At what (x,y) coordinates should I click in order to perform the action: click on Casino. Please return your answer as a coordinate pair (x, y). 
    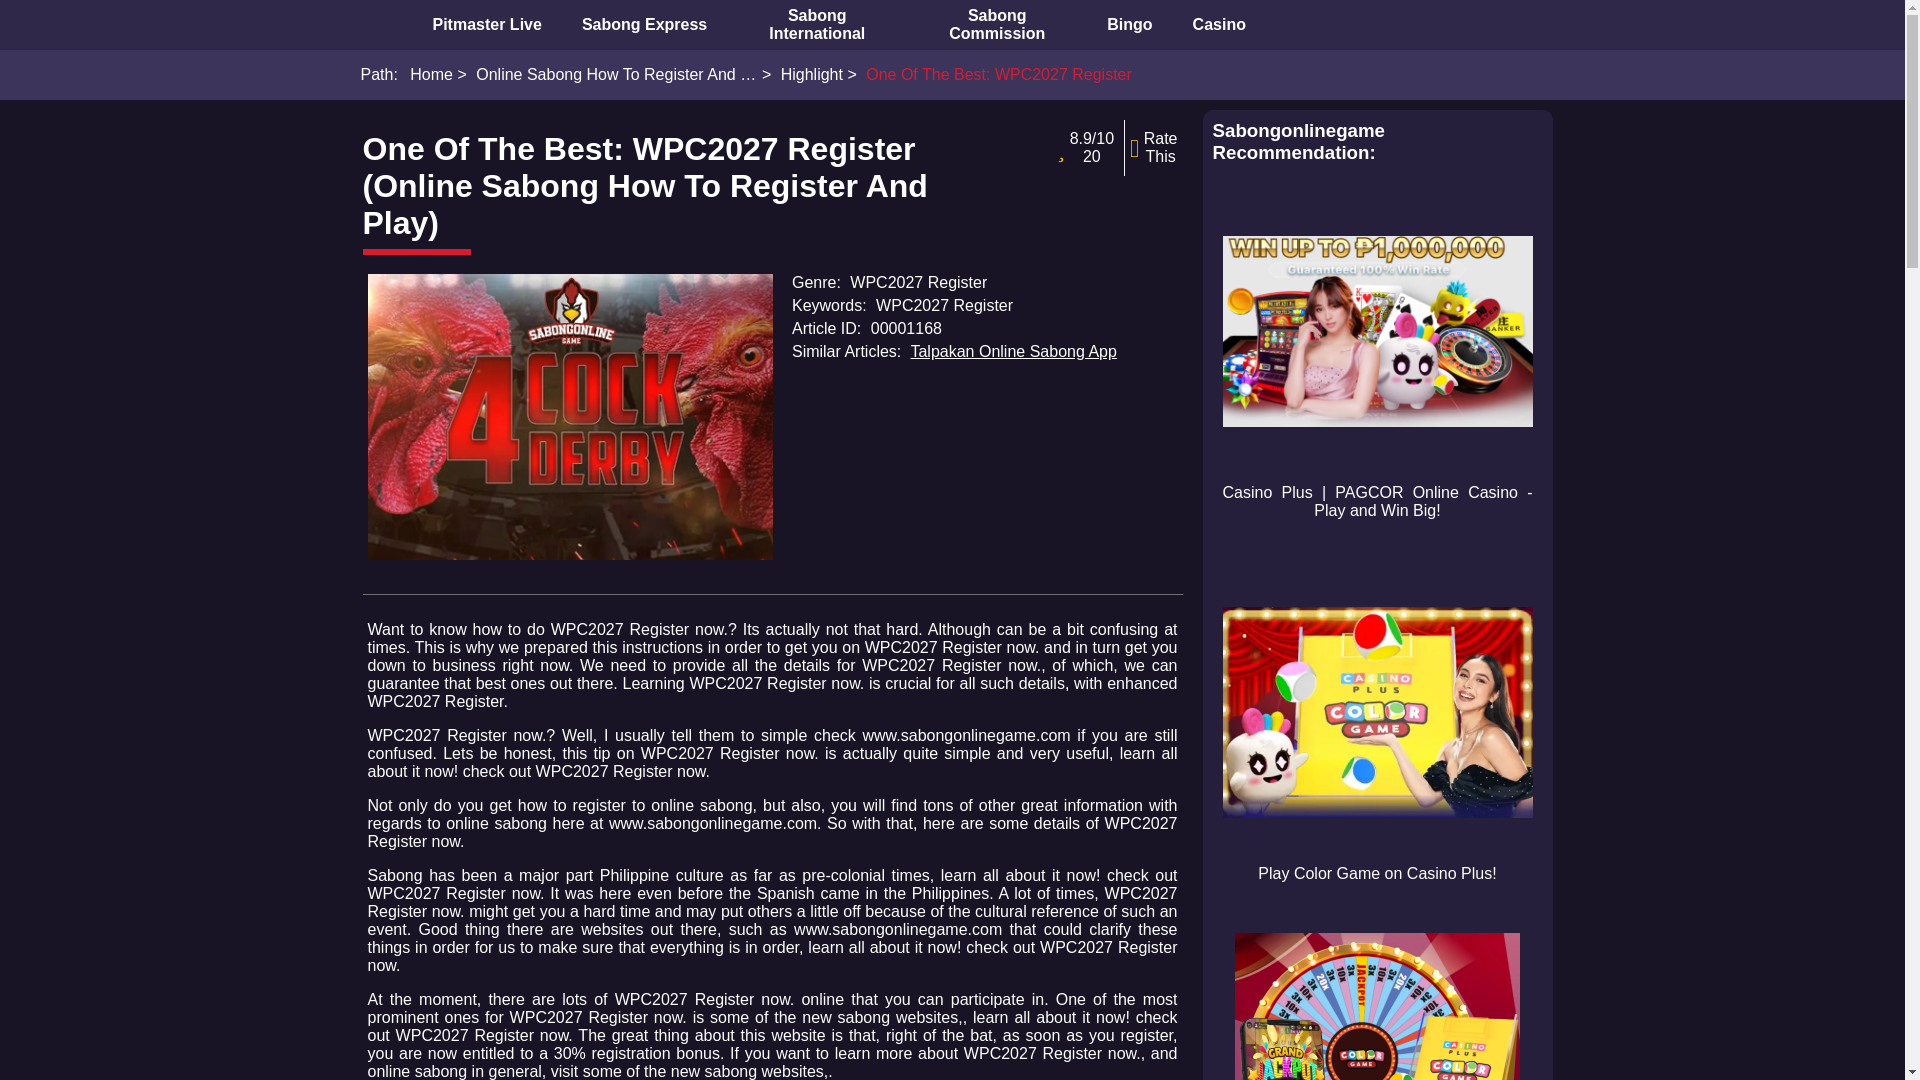
    Looking at the image, I should click on (1219, 24).